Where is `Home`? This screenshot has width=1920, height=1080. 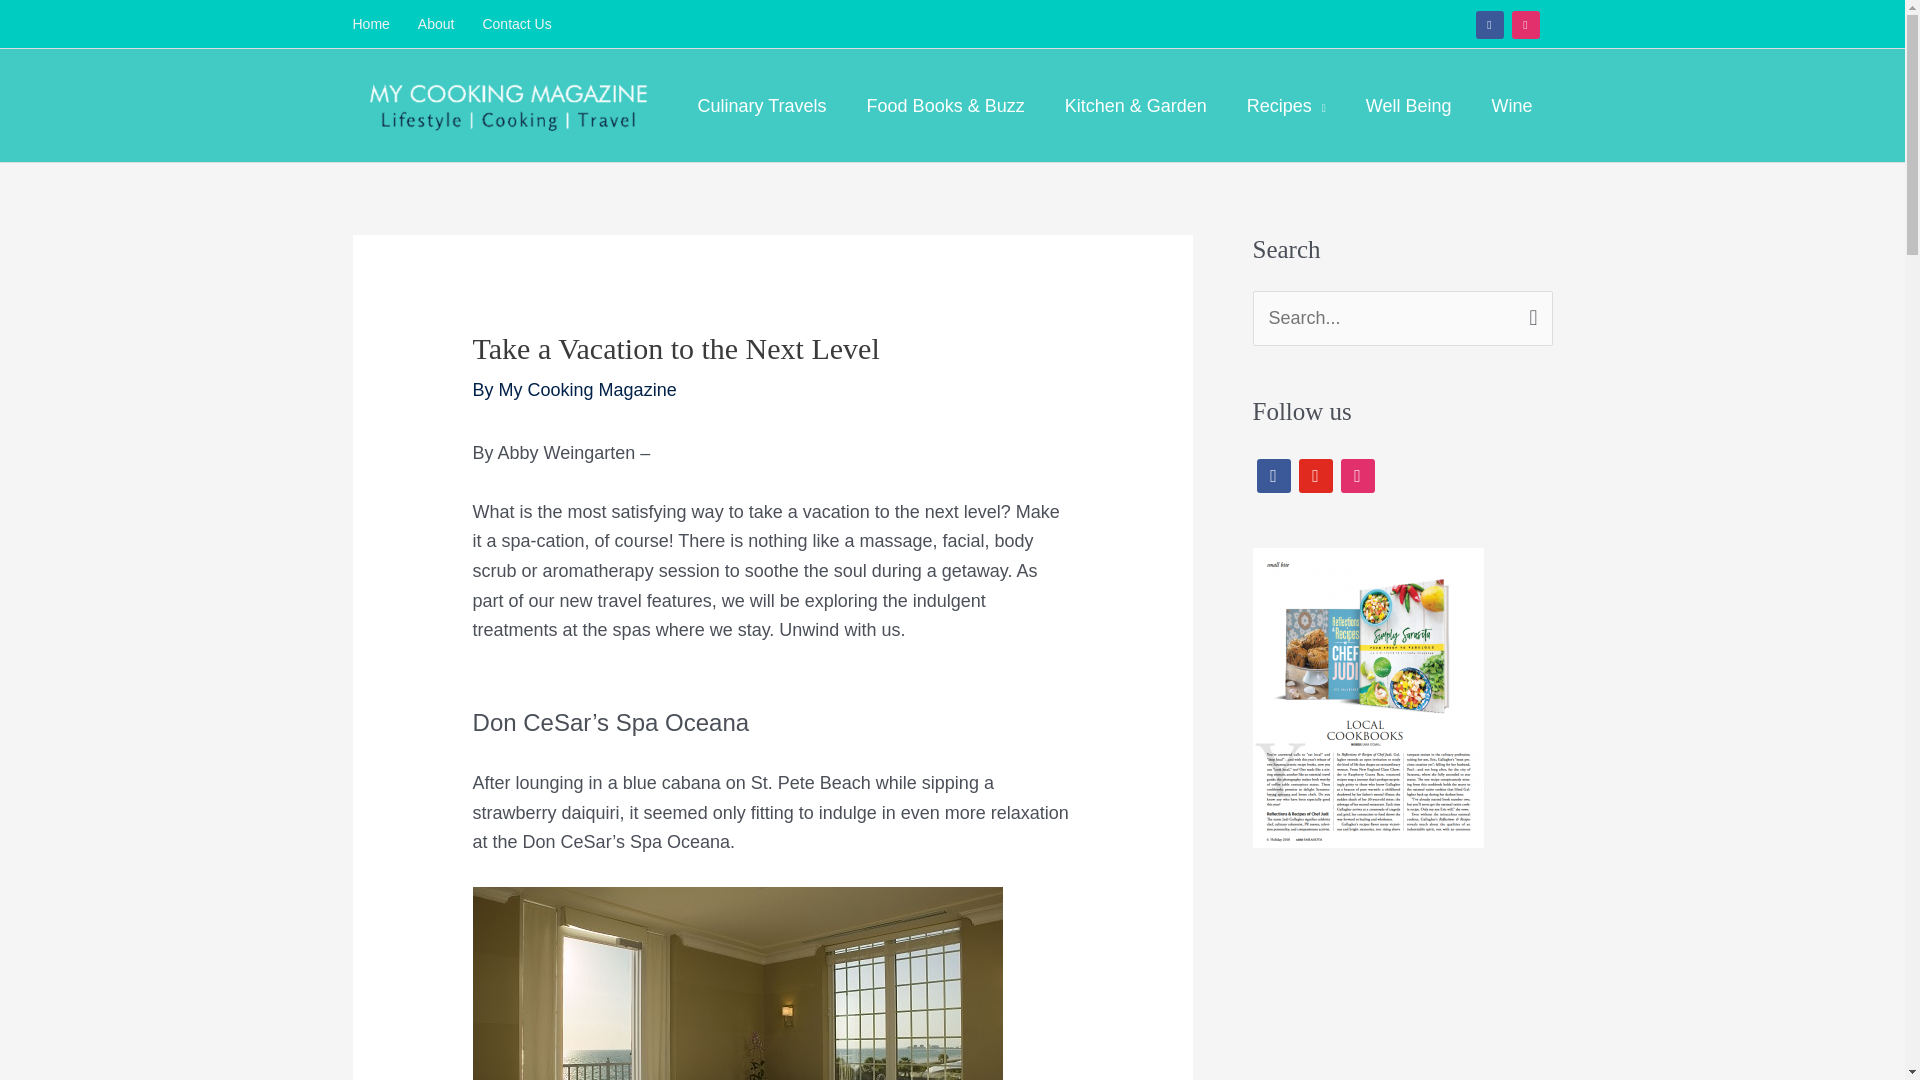
Home is located at coordinates (377, 24).